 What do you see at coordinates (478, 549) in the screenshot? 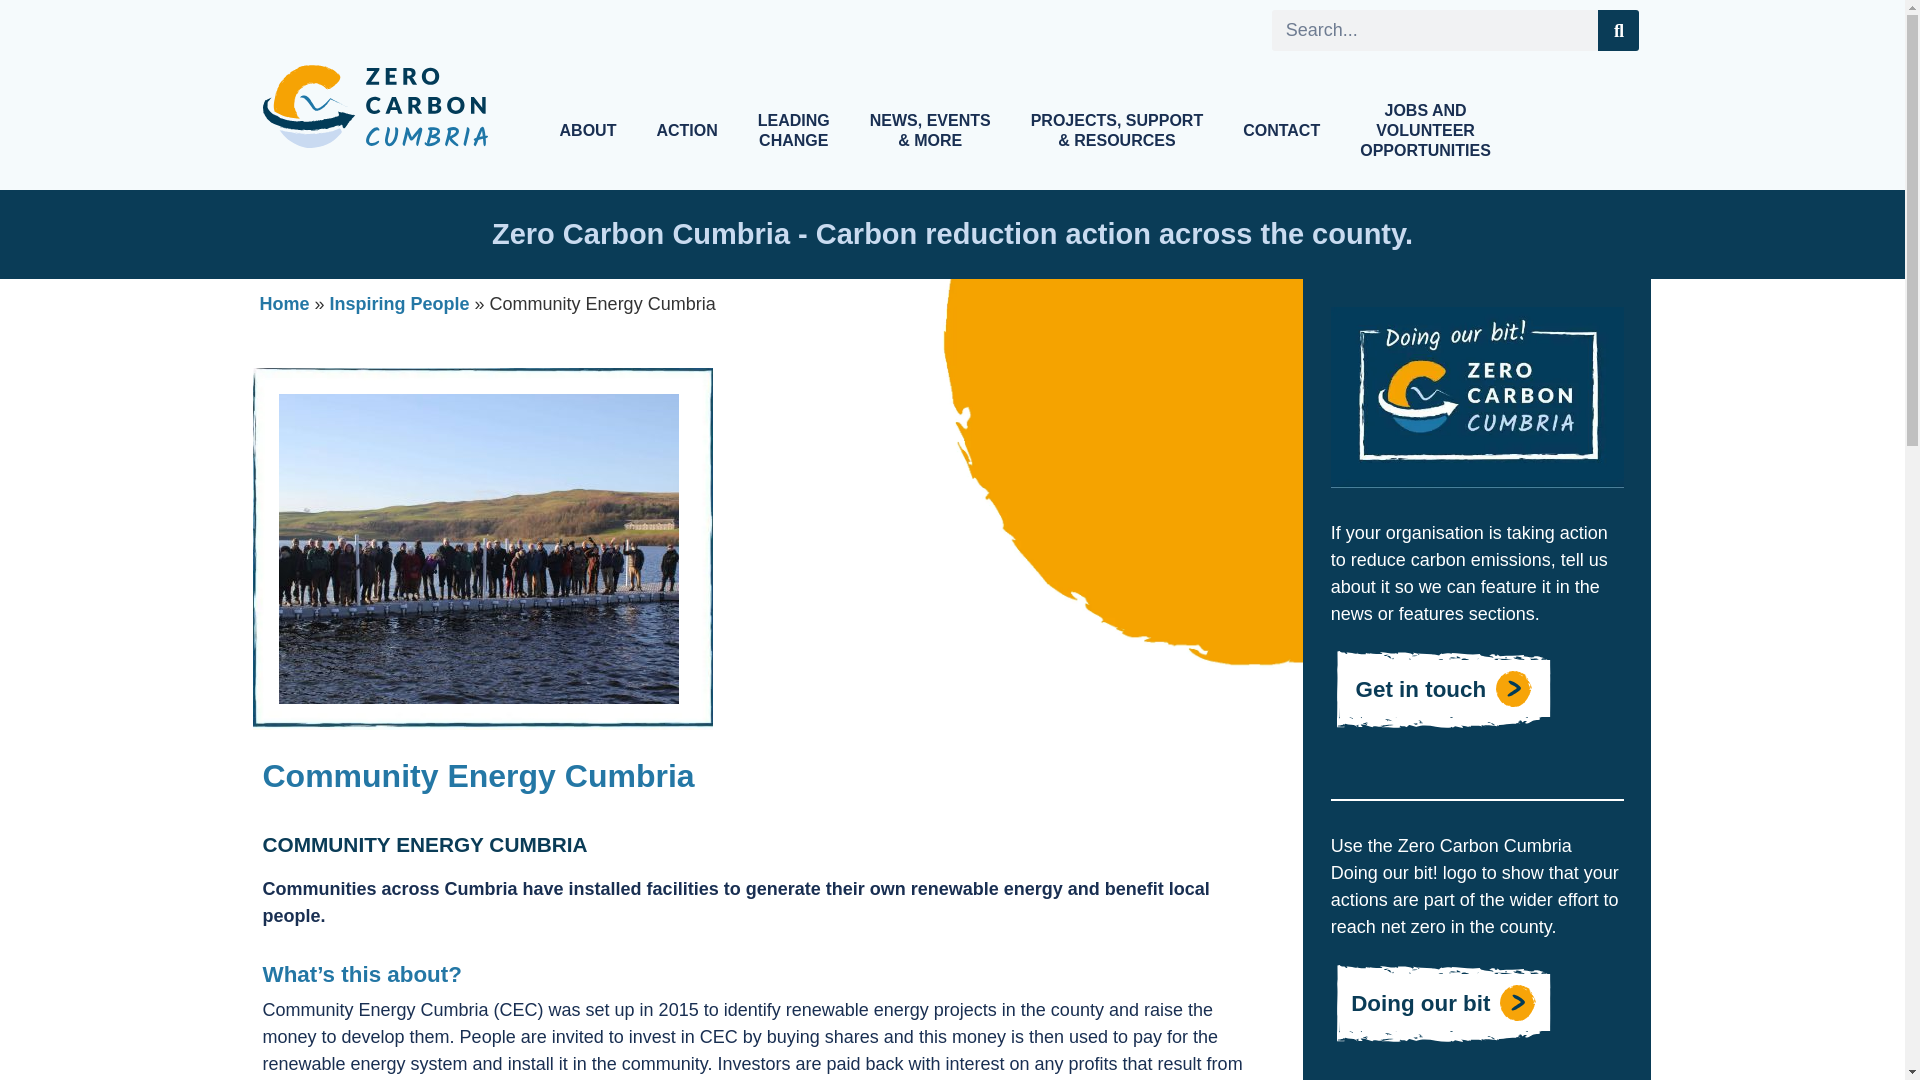
I see `ACTION` at bounding box center [478, 549].